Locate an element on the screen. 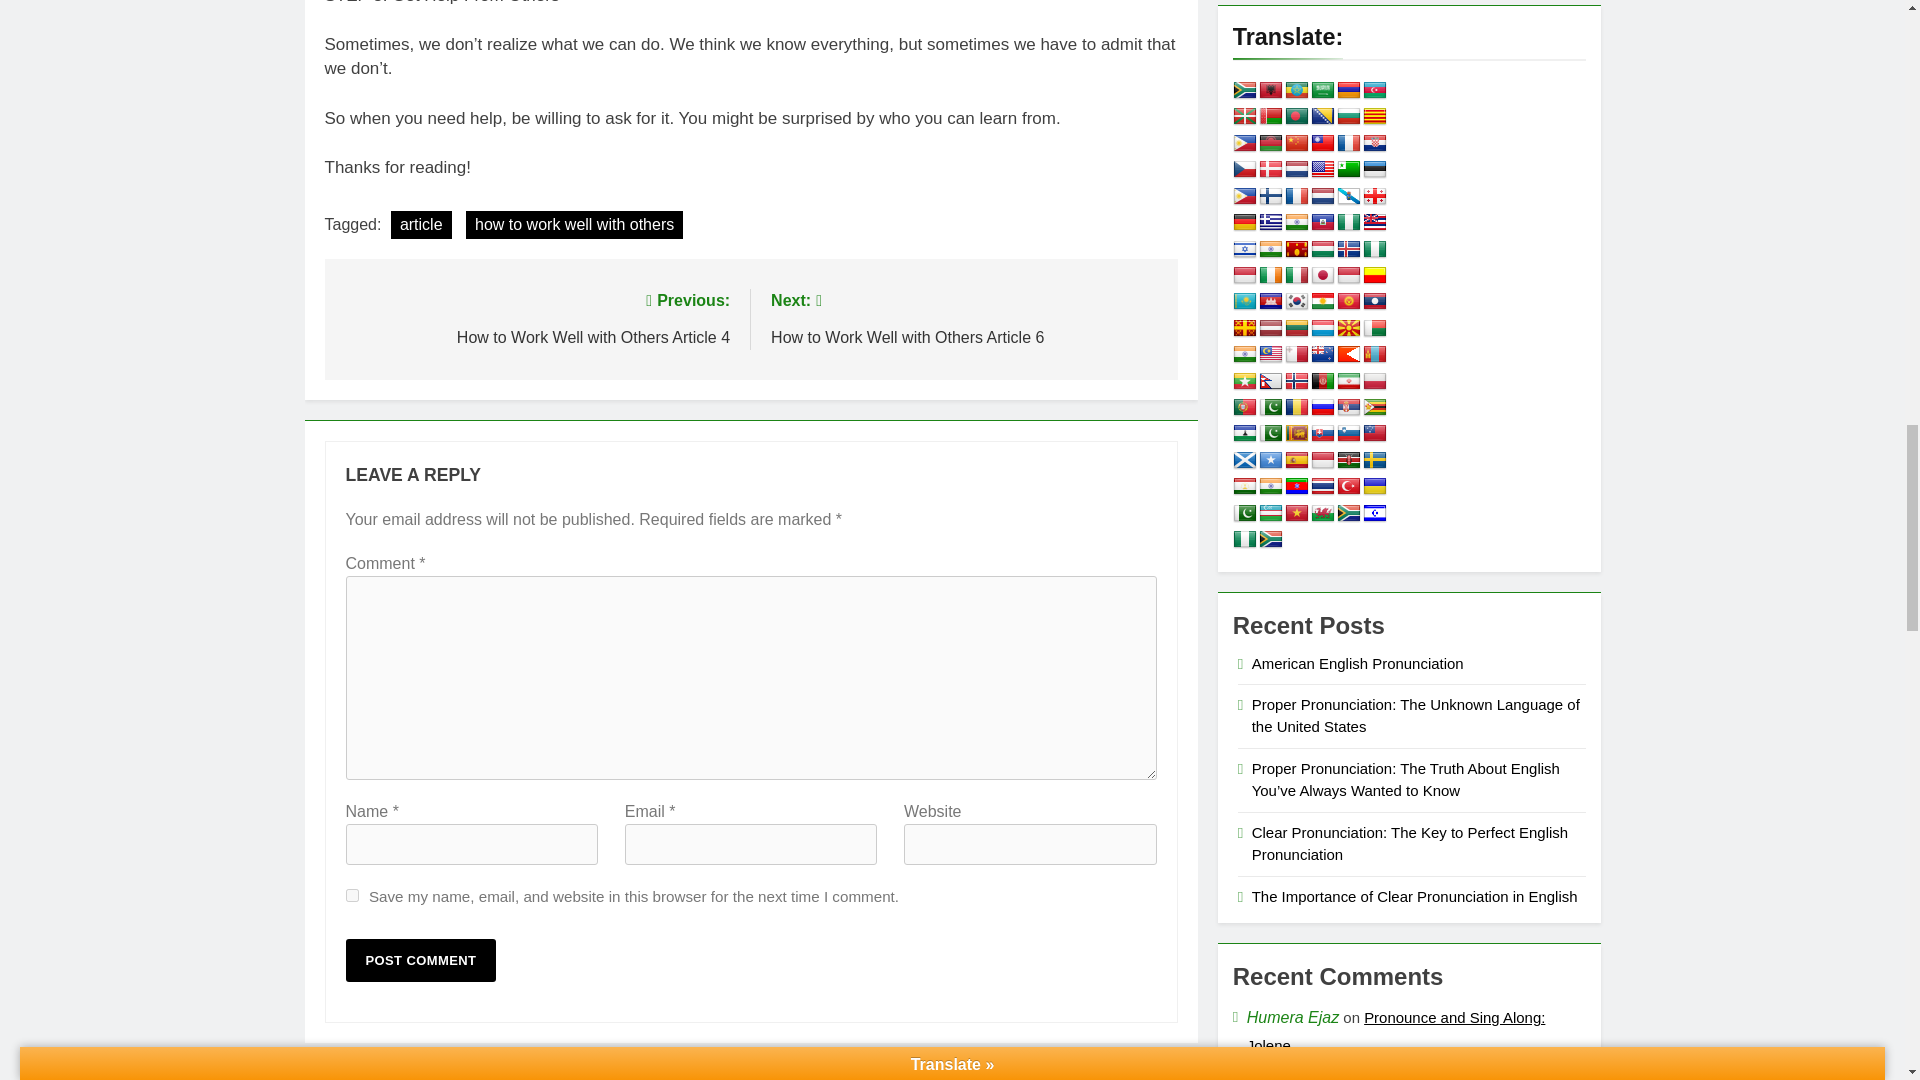  yes is located at coordinates (352, 894).